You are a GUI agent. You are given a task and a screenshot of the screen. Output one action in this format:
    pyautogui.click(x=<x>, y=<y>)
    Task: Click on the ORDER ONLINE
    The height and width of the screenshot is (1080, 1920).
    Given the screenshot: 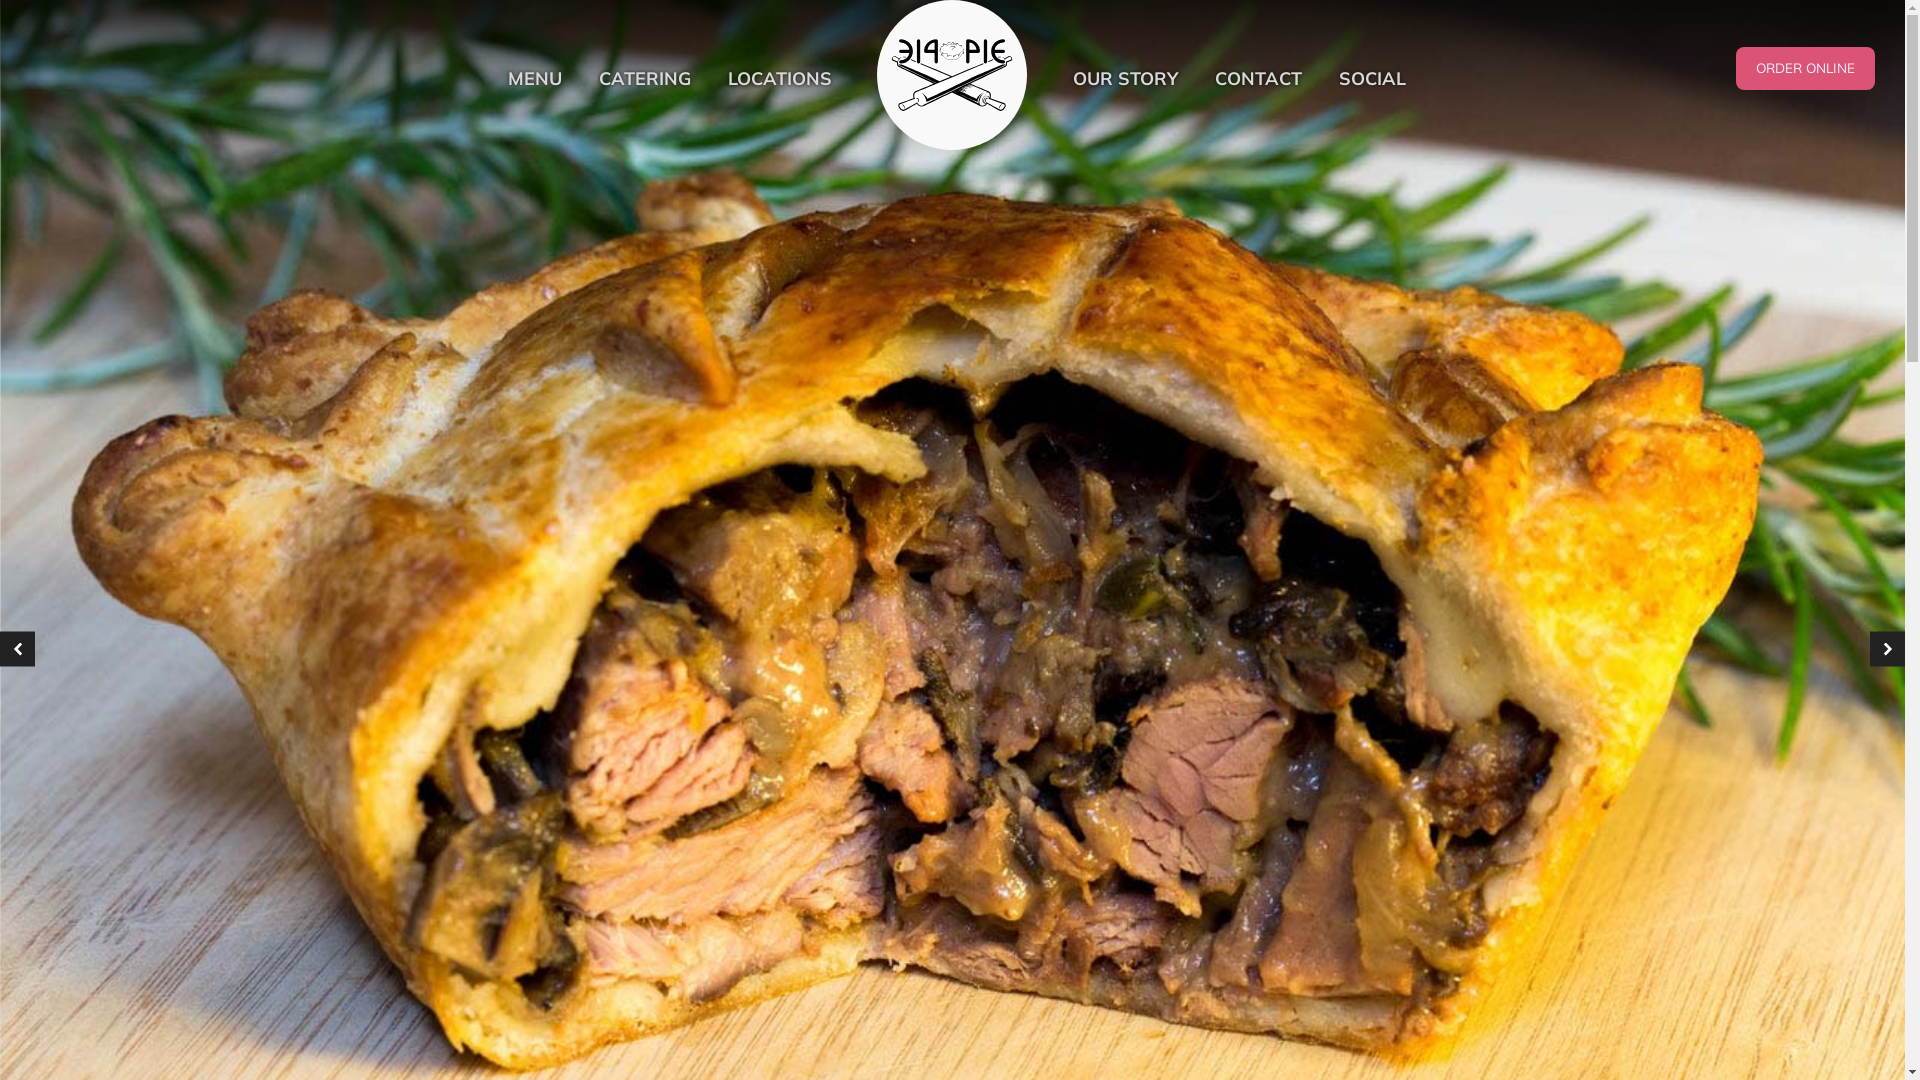 What is the action you would take?
    pyautogui.click(x=1806, y=68)
    